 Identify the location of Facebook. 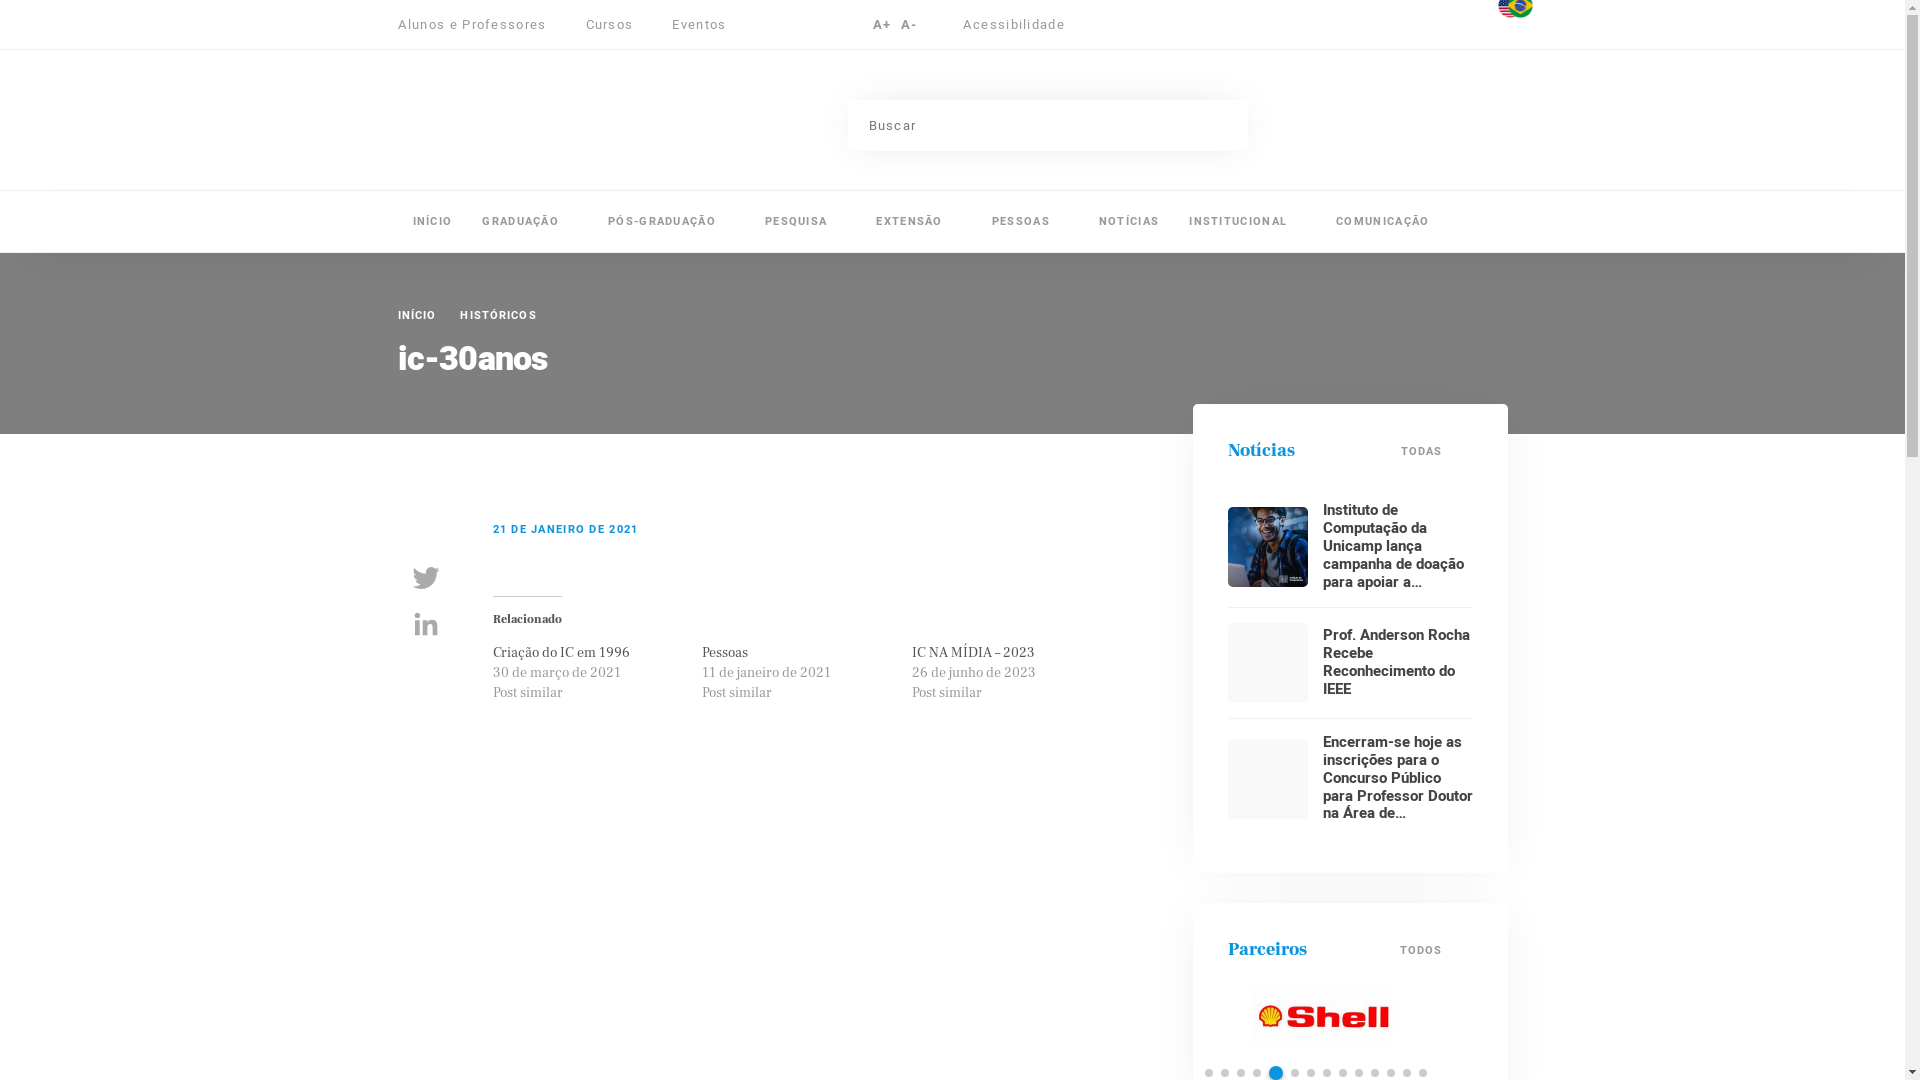
(1226, 28).